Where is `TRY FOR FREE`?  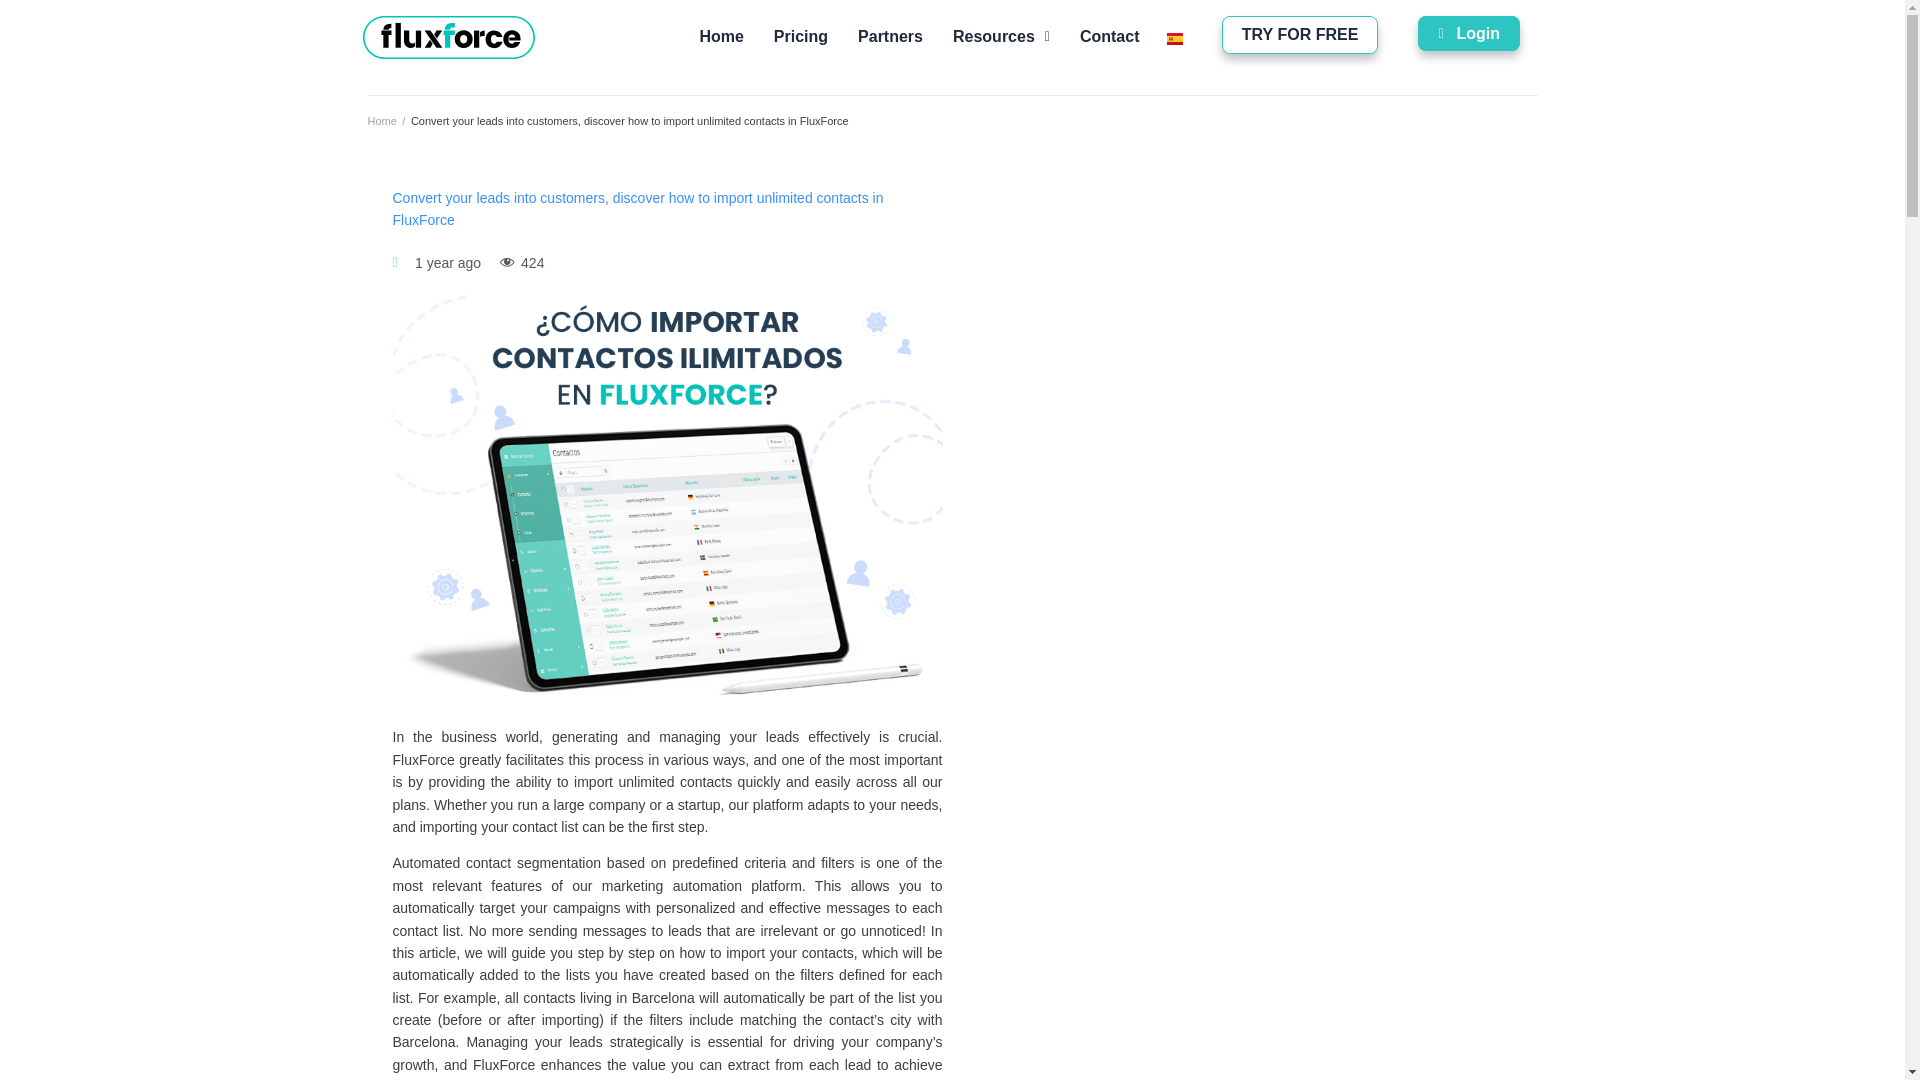
TRY FOR FREE is located at coordinates (1300, 35).